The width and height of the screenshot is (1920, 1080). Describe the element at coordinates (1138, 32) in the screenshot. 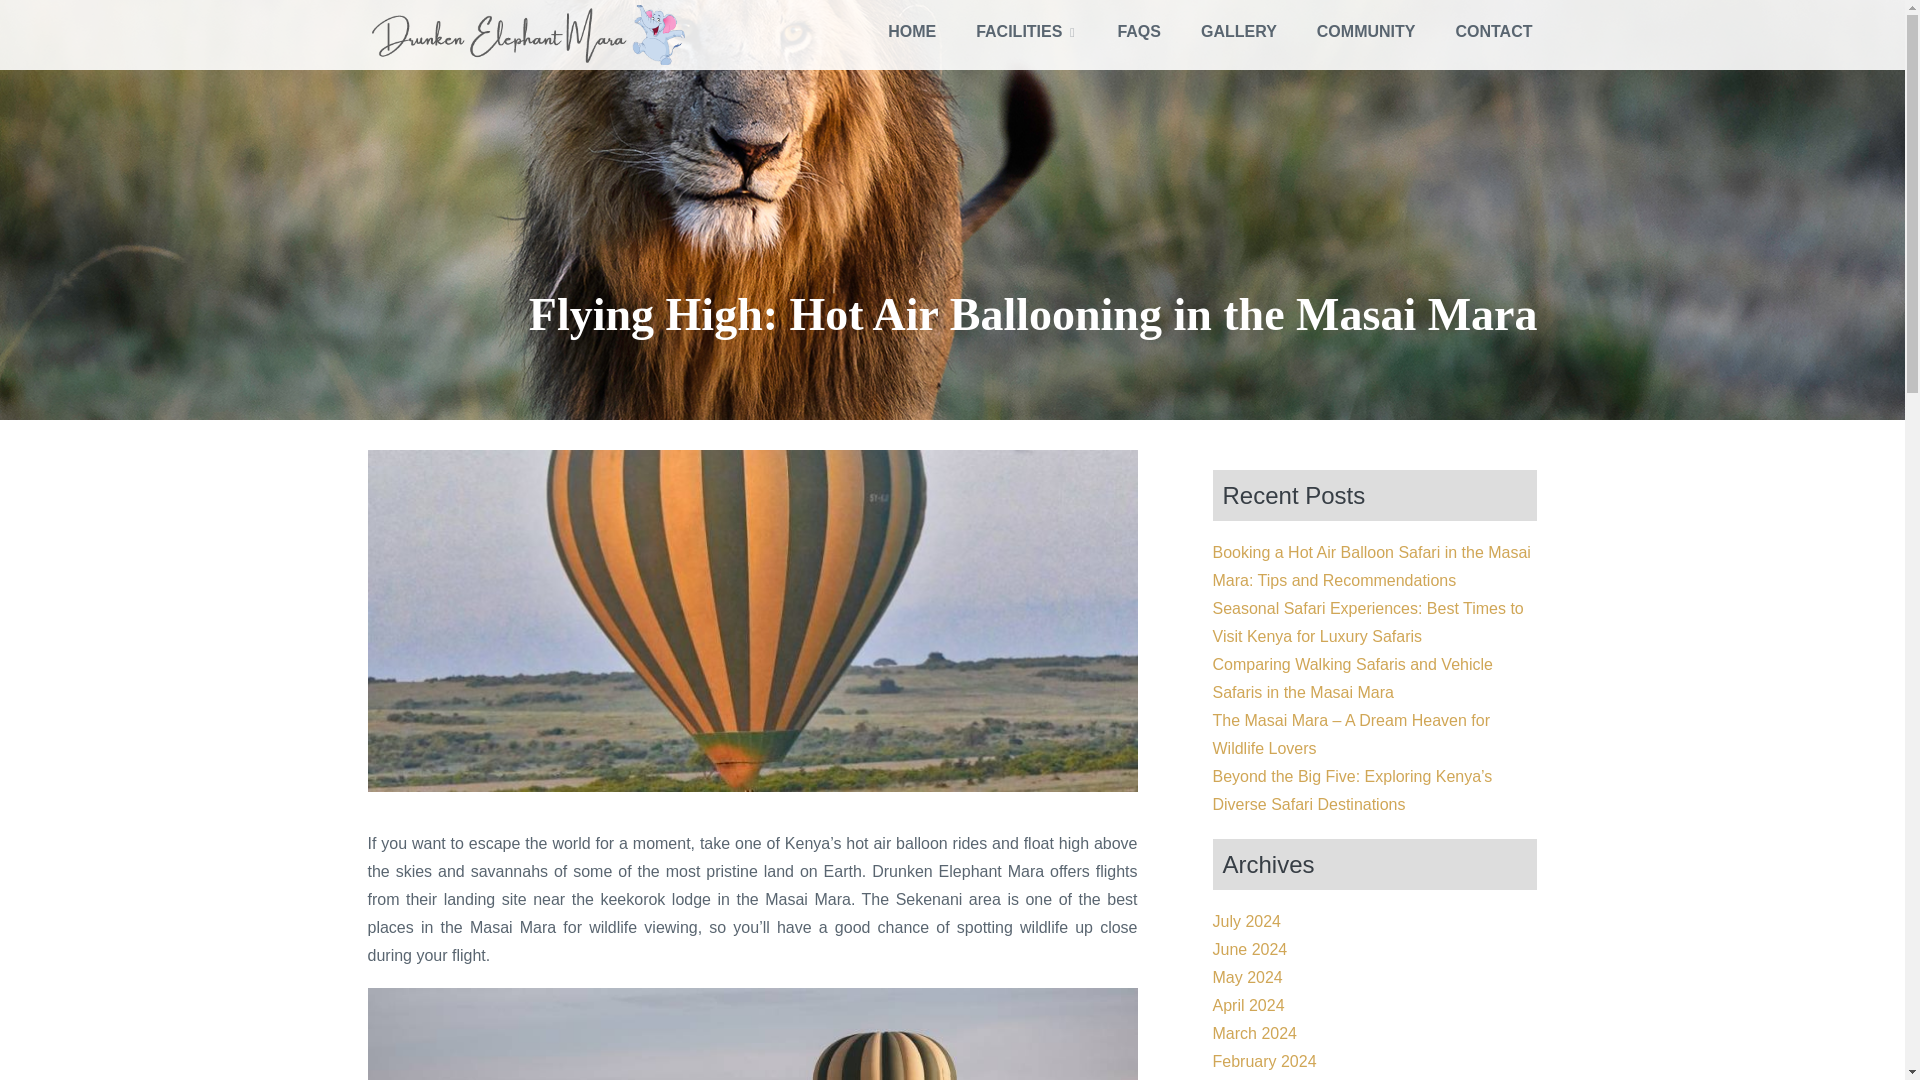

I see `FAQS` at that location.